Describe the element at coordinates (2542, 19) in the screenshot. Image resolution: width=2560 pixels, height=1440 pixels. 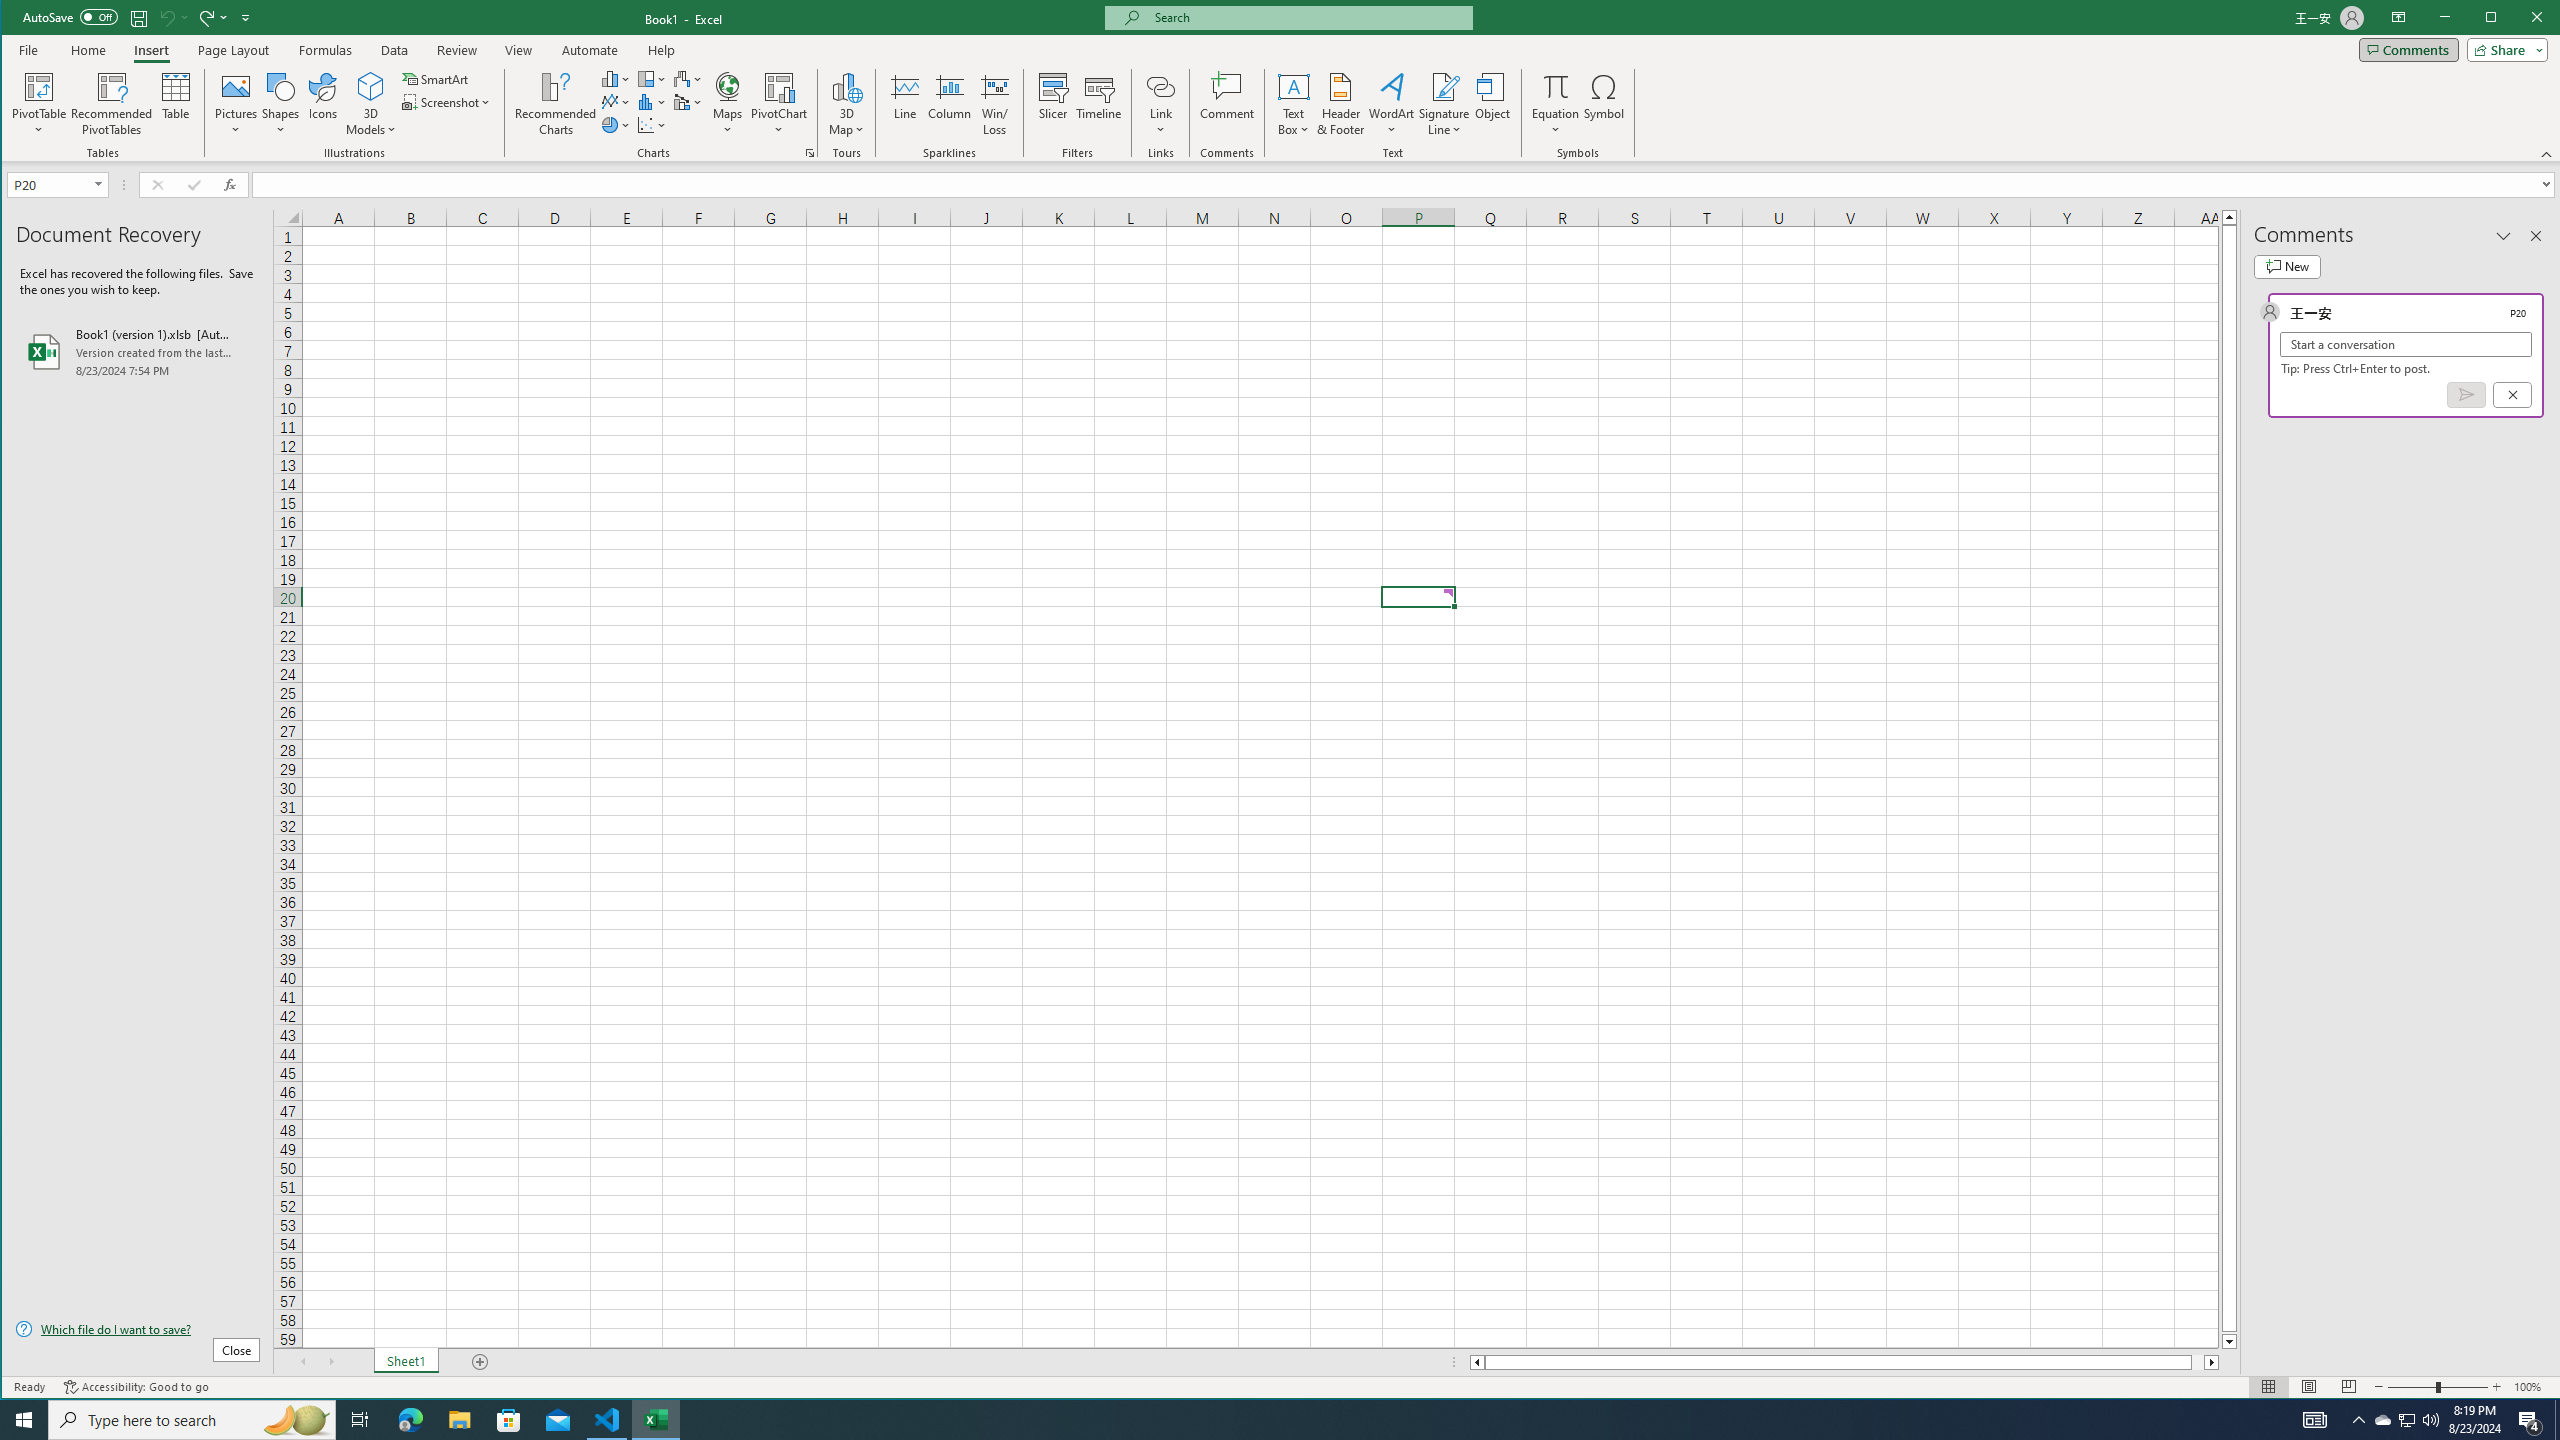
I see `Search highlights icon opens search home window` at that location.